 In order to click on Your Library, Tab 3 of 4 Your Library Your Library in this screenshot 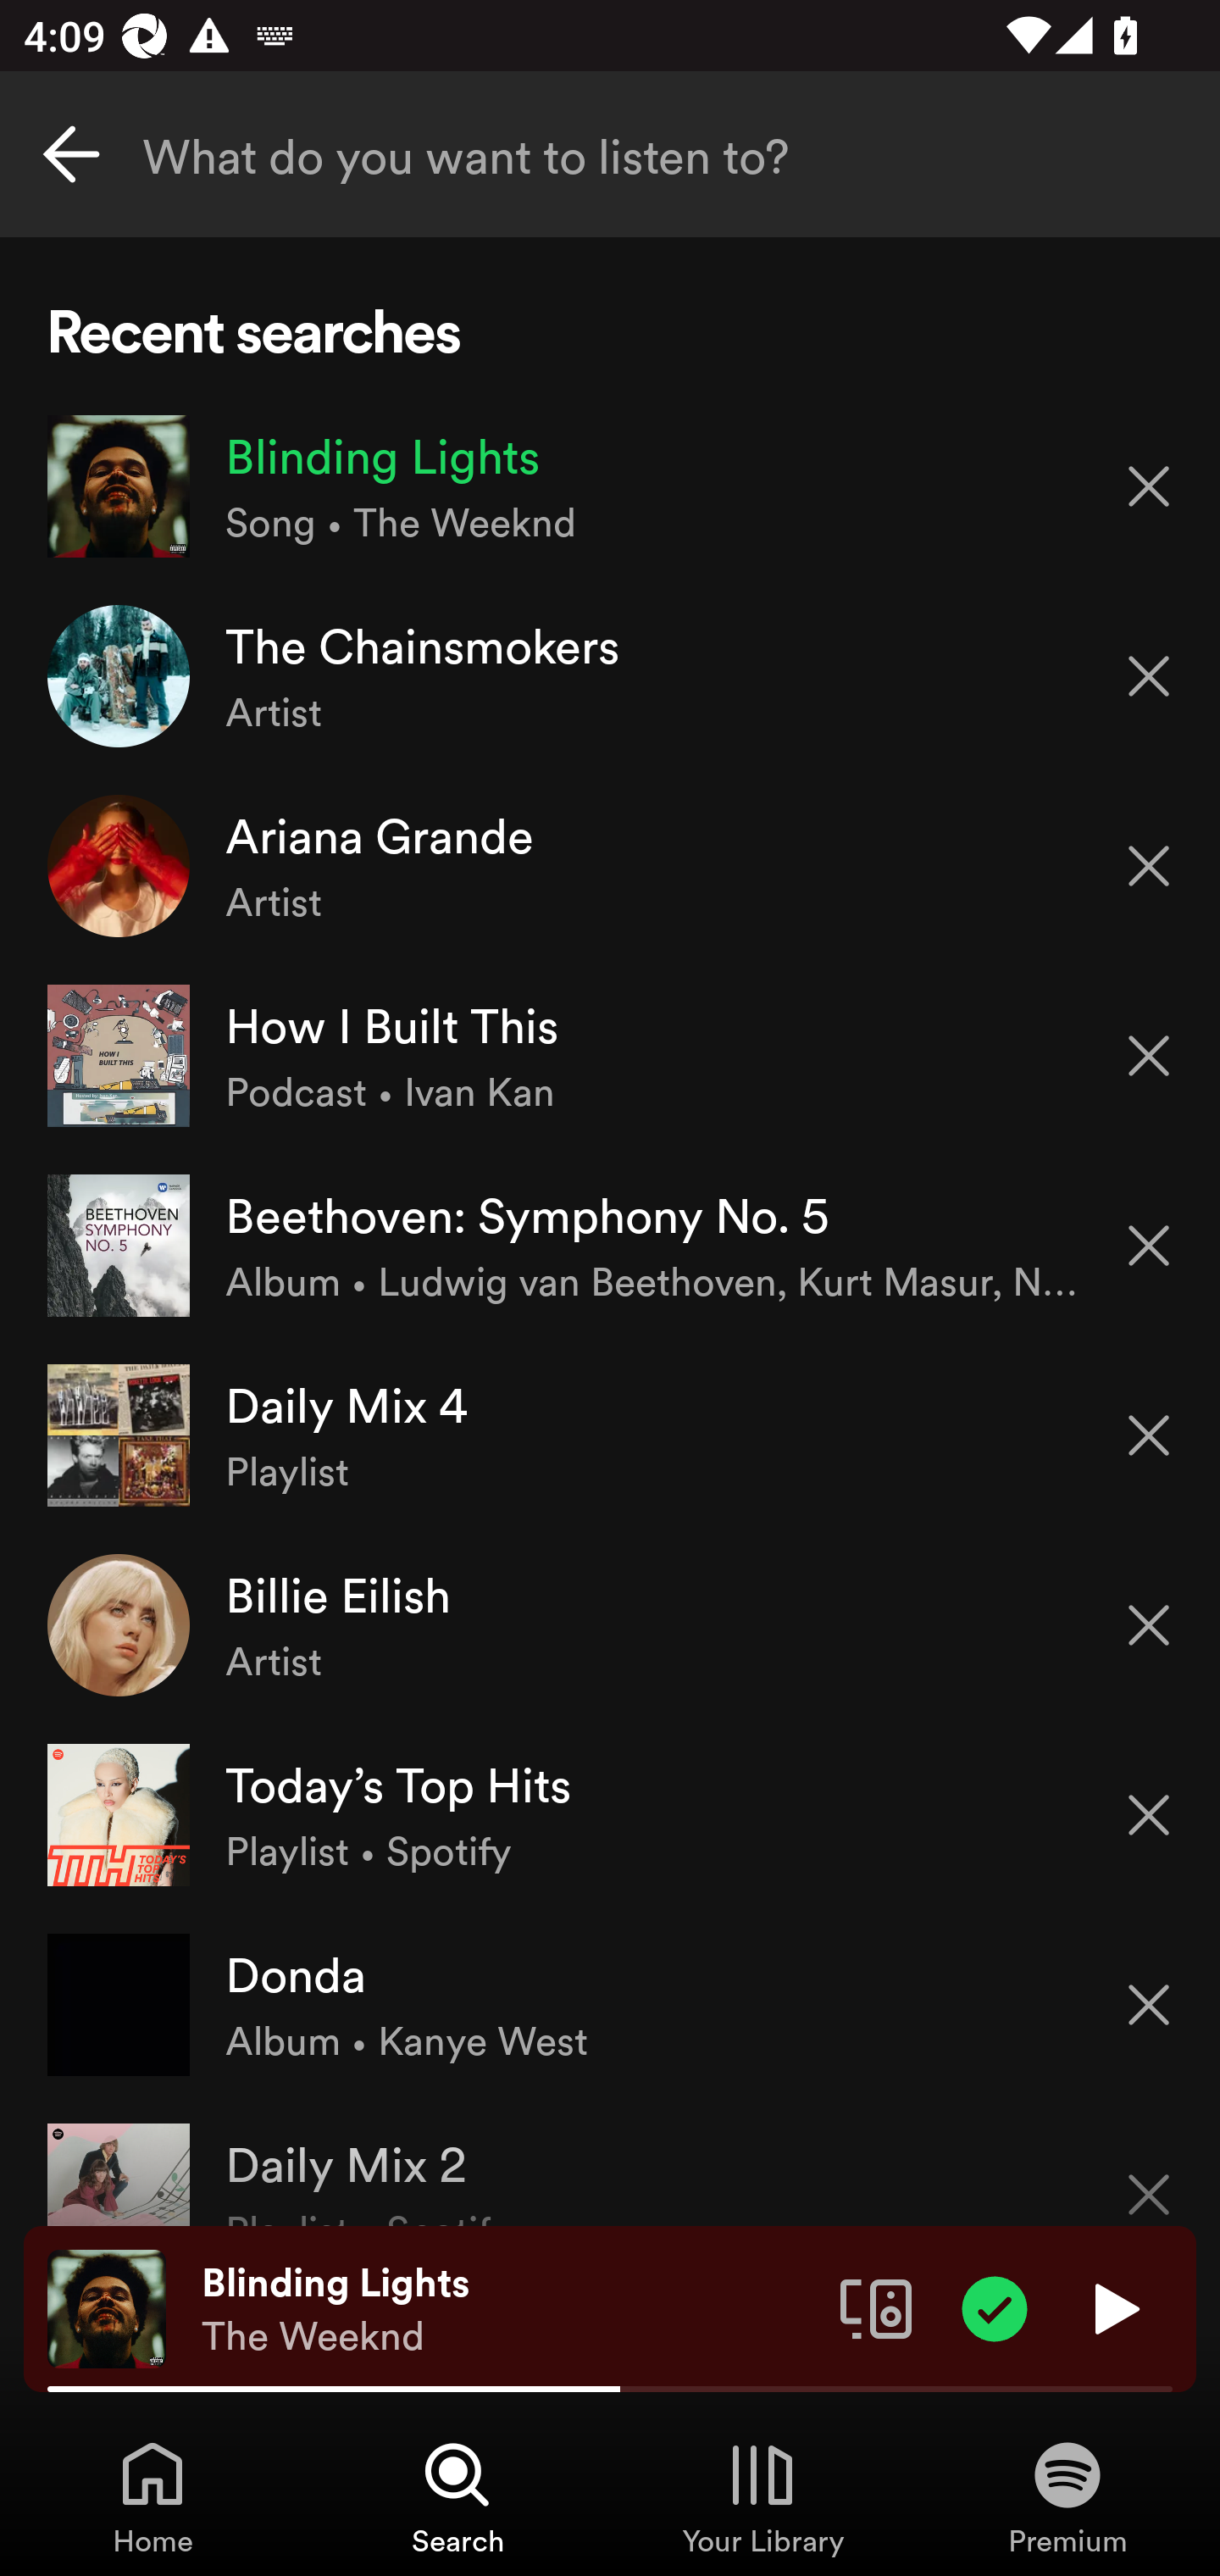, I will do `click(762, 2496)`.